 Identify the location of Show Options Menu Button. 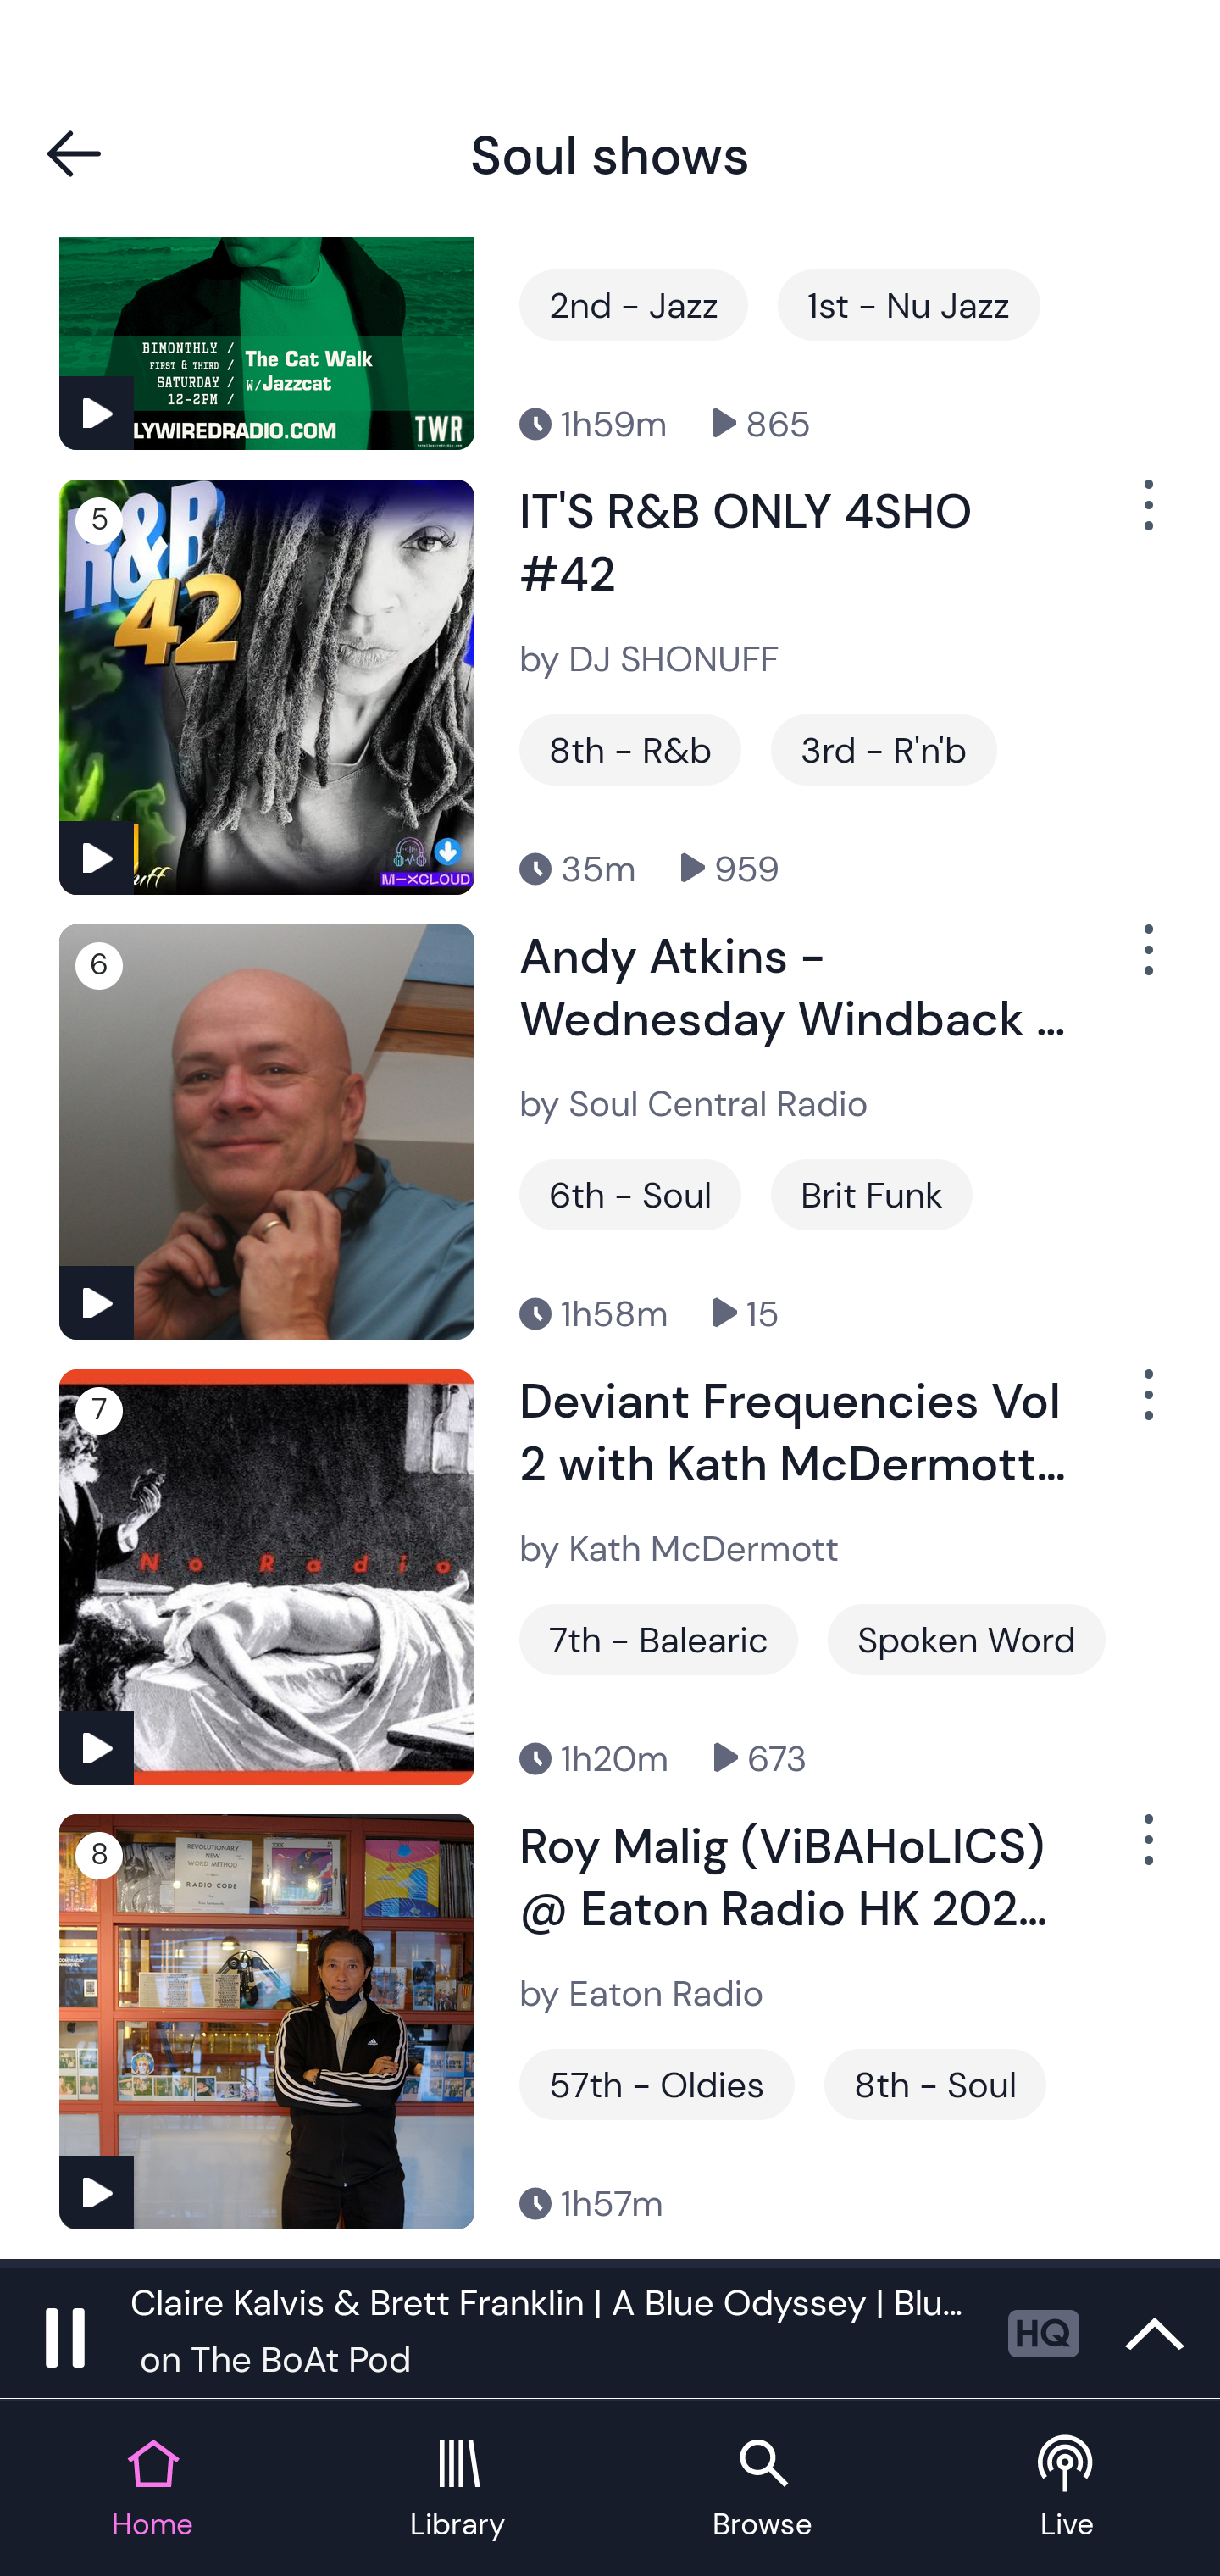
(1145, 1852).